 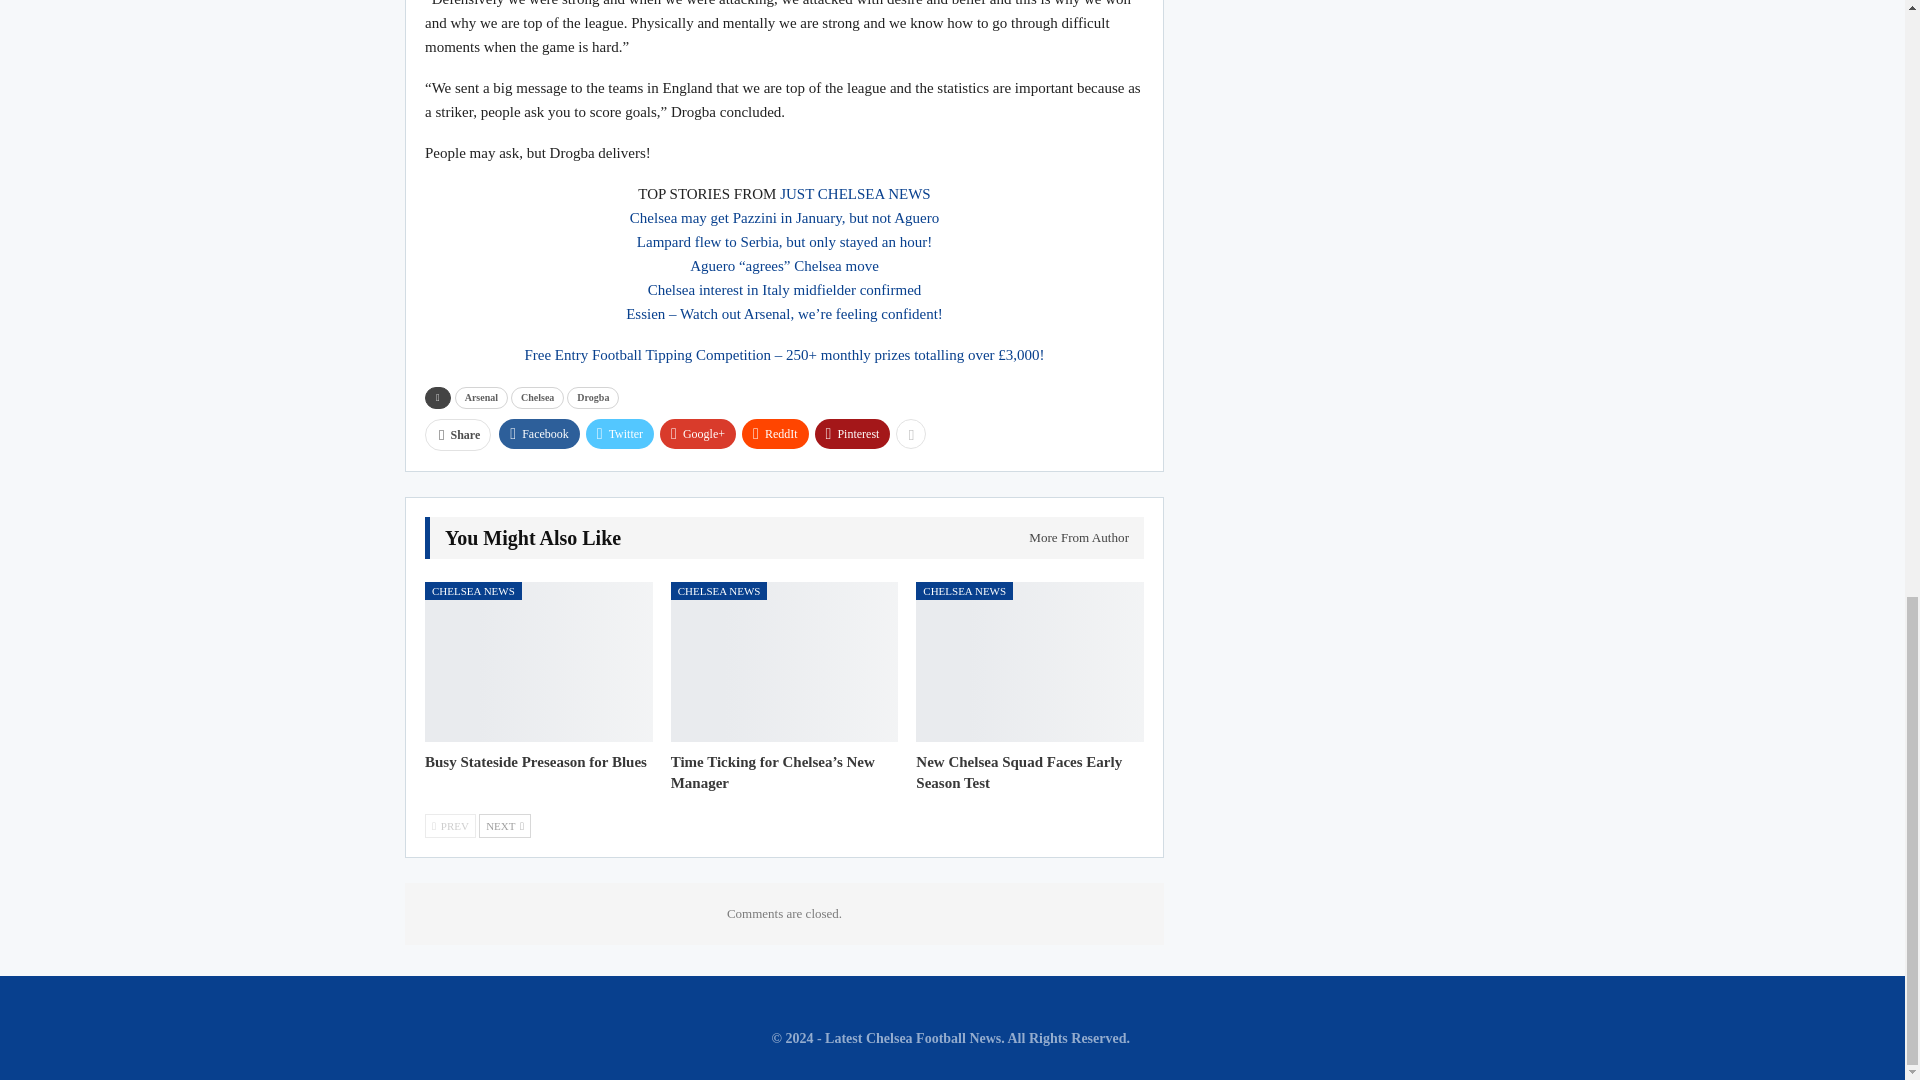 What do you see at coordinates (538, 661) in the screenshot?
I see `Busy Stateside Preseason for Blues` at bounding box center [538, 661].